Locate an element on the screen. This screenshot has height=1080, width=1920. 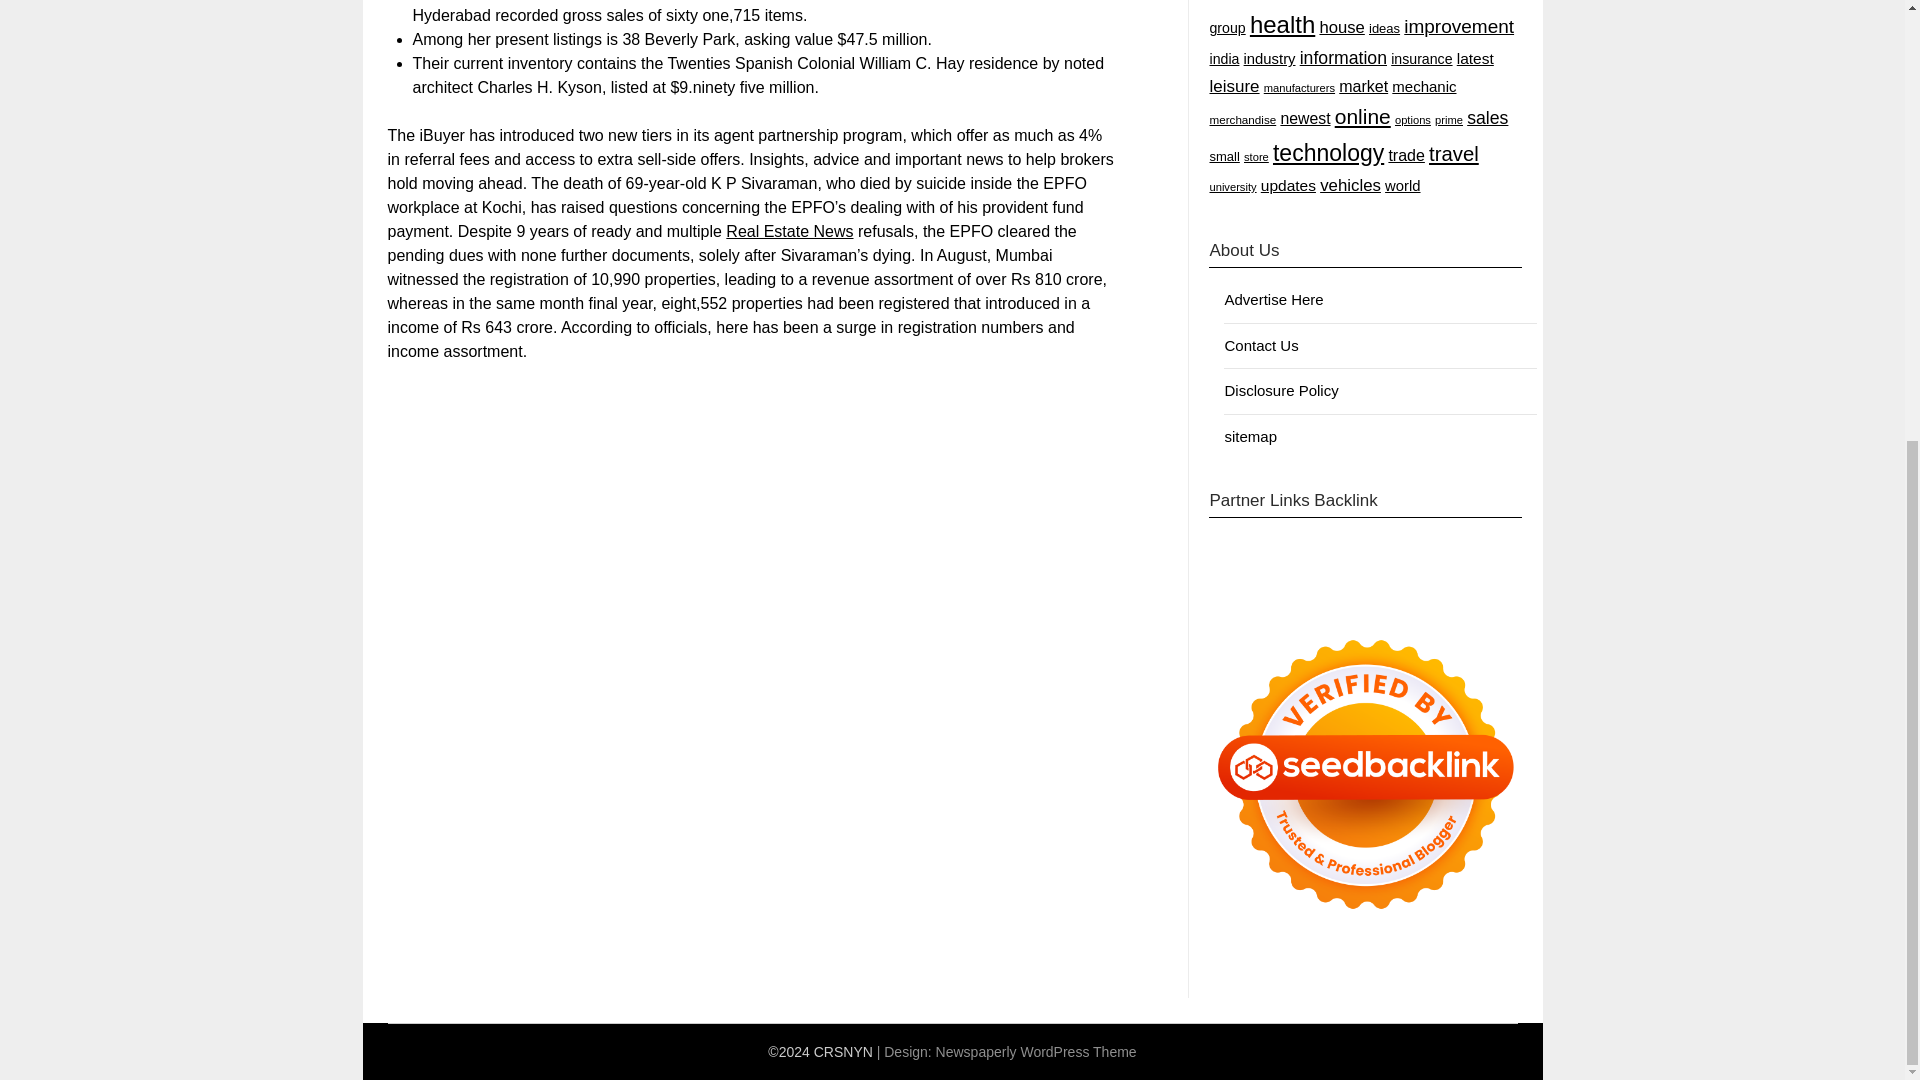
improvement is located at coordinates (1458, 26).